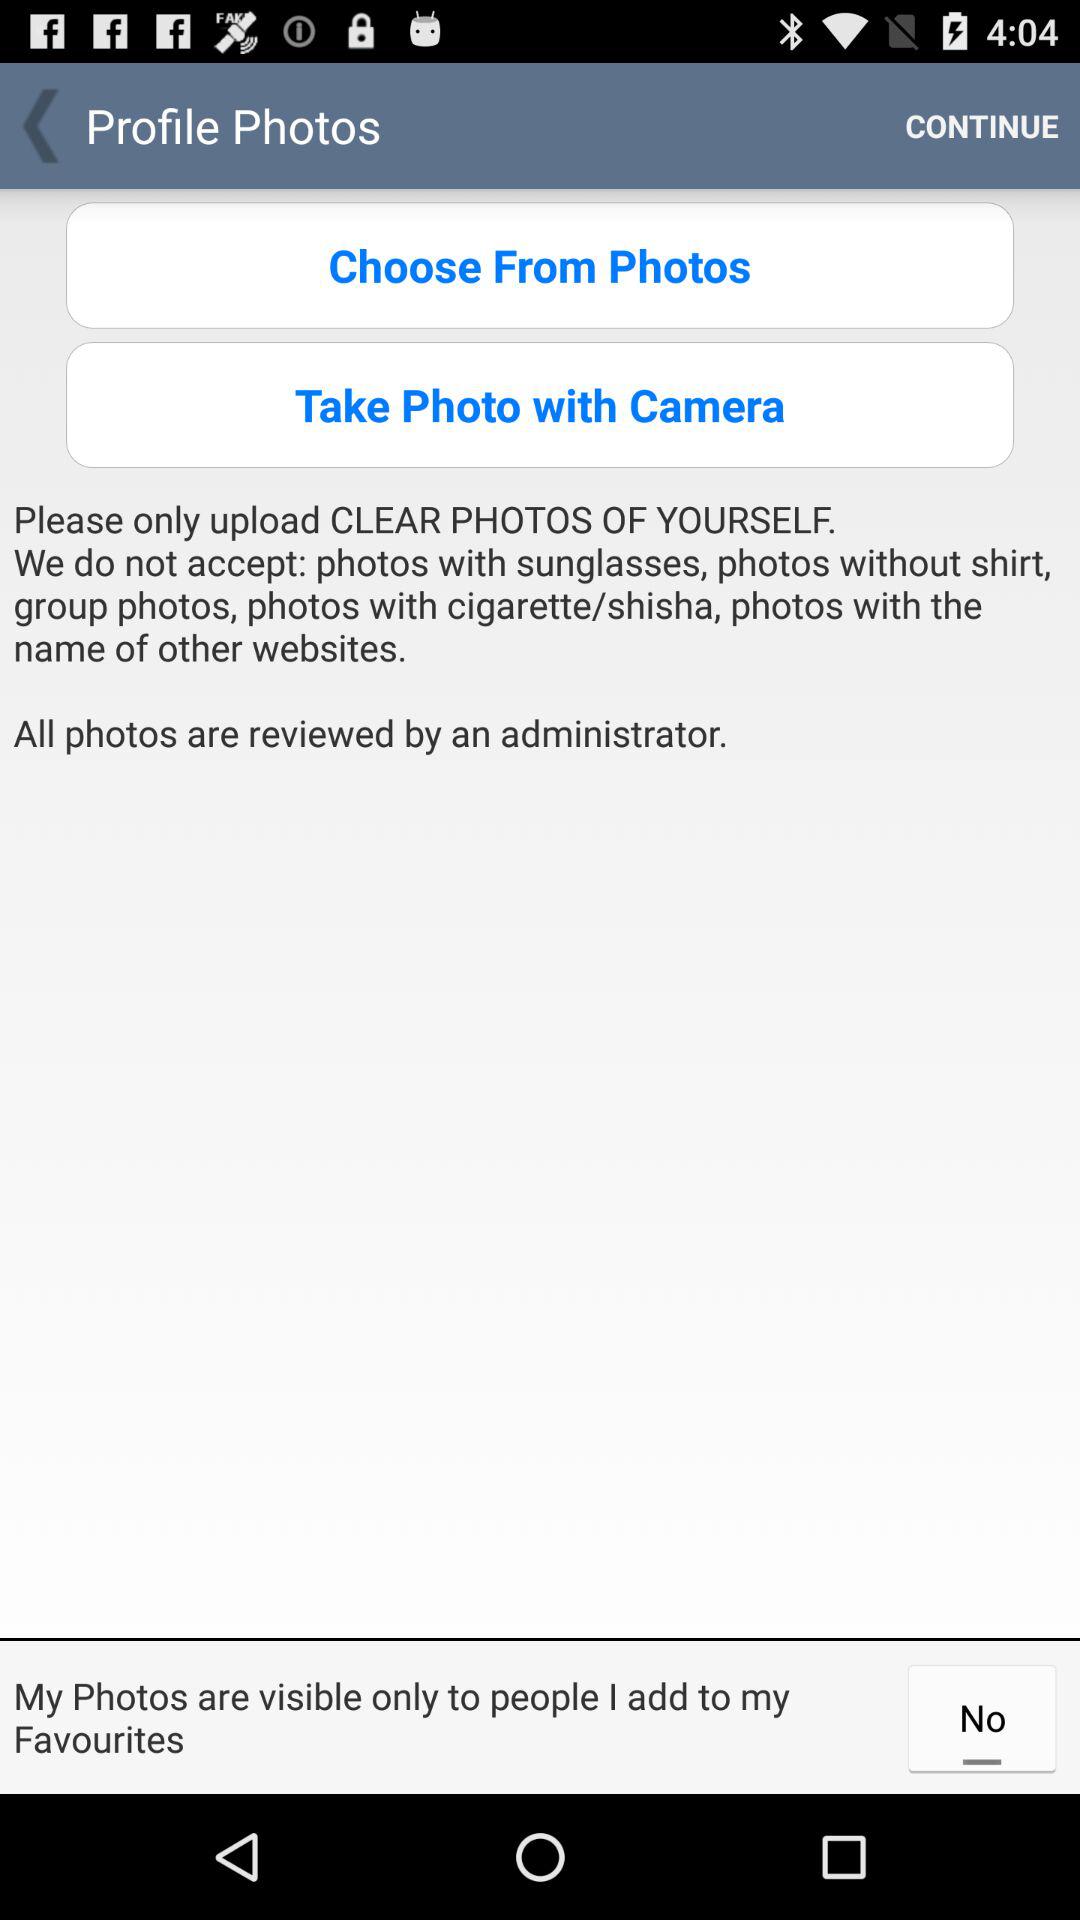  I want to click on flip to the no, so click(982, 1717).